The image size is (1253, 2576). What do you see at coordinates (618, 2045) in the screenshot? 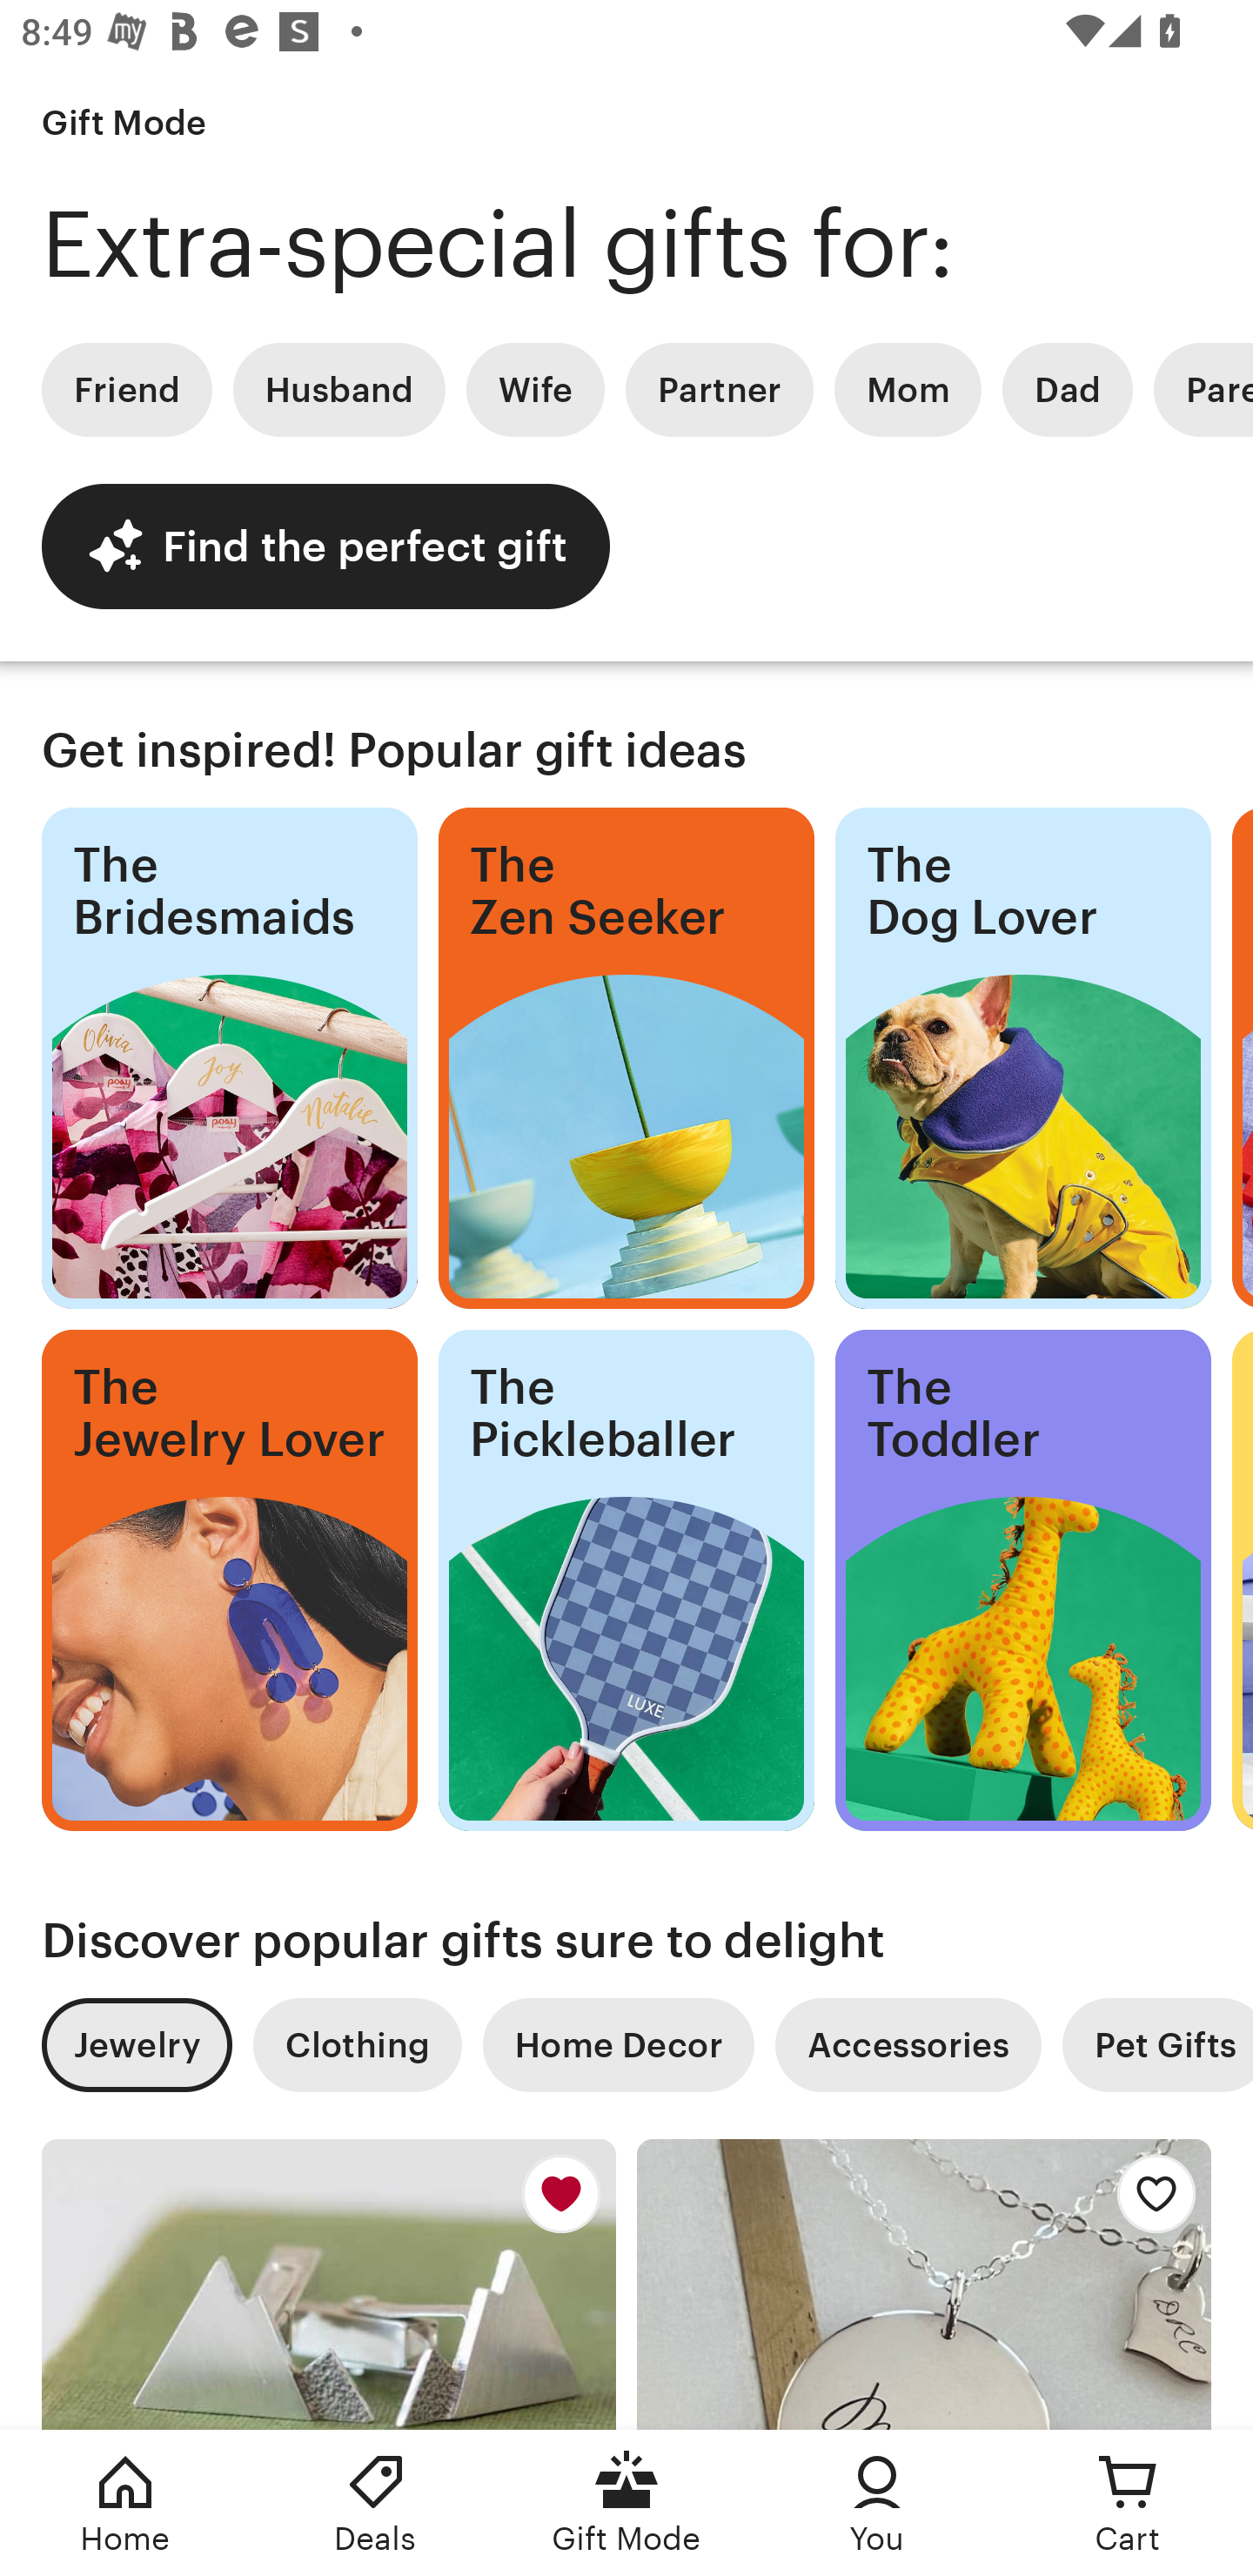
I see `Home Decor` at bounding box center [618, 2045].